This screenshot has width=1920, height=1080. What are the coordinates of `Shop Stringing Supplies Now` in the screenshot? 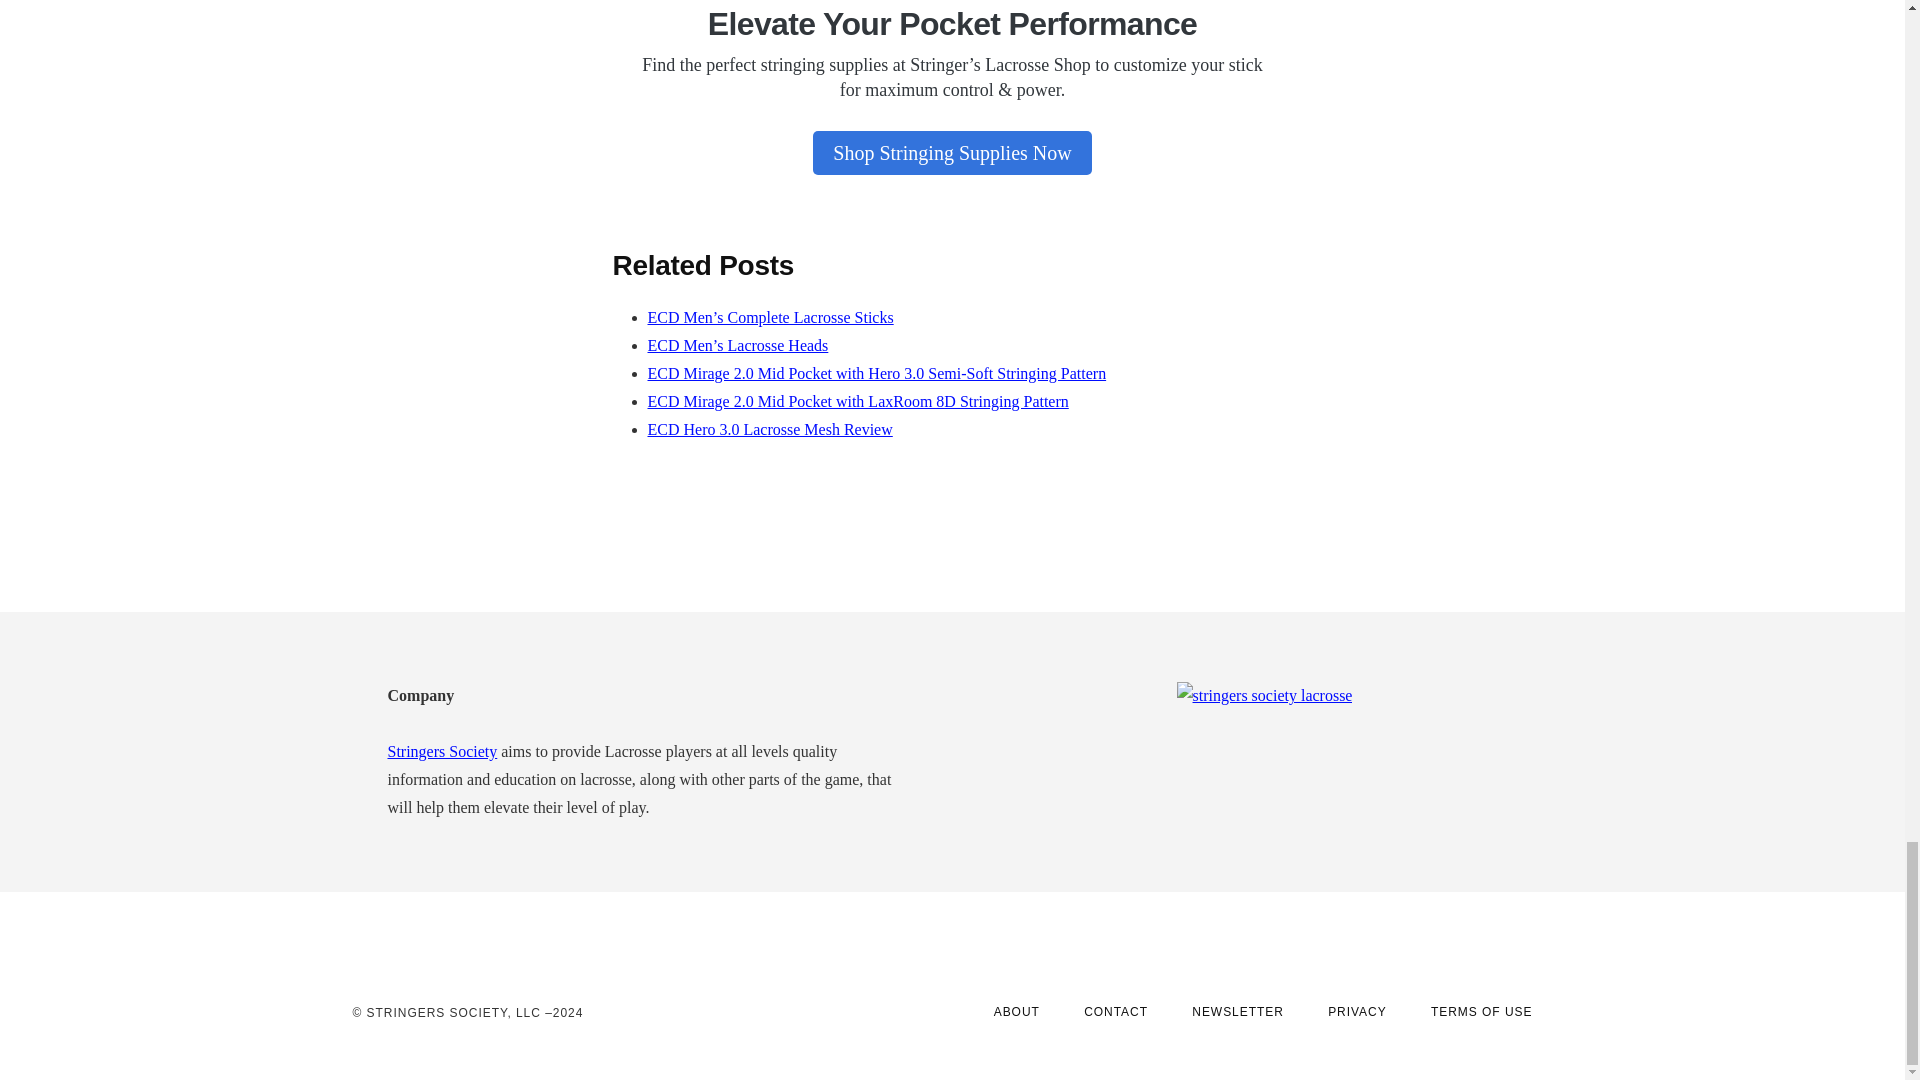 It's located at (951, 152).